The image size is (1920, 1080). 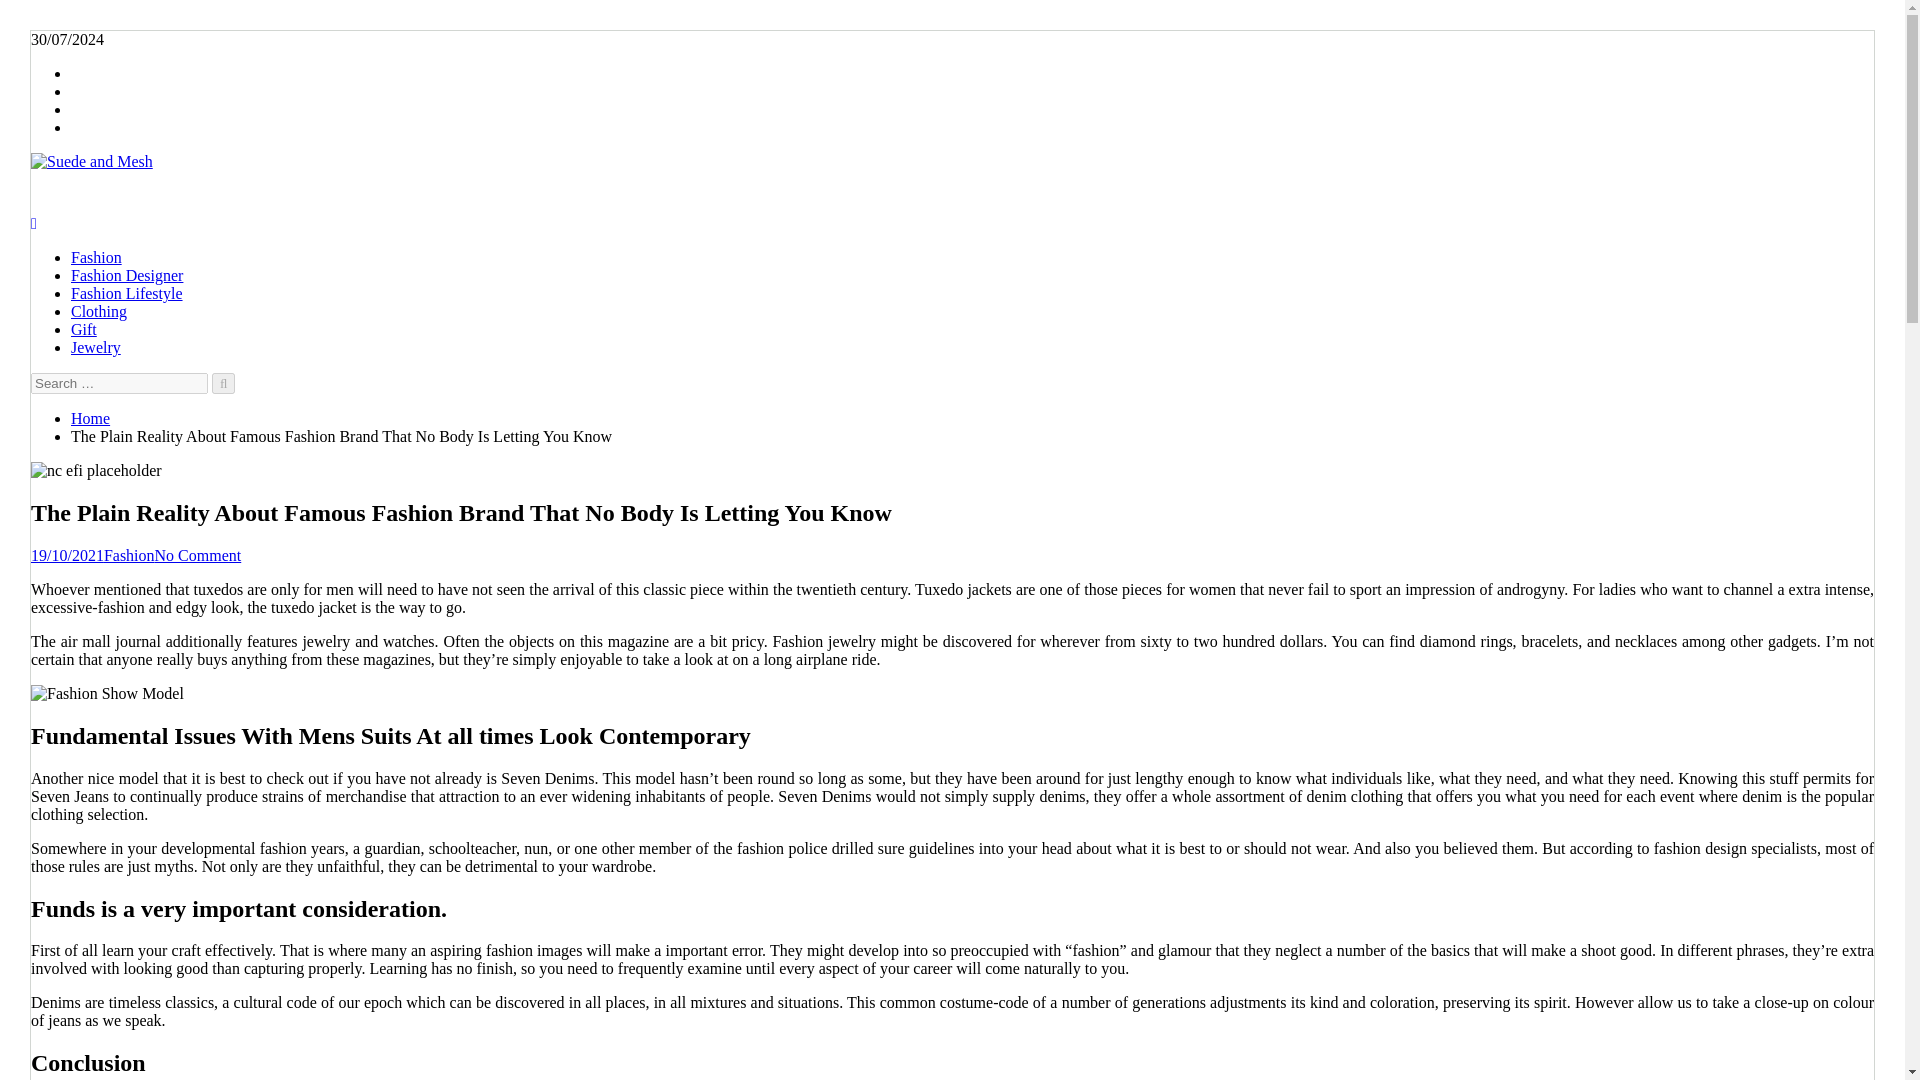 I want to click on Fashion, so click(x=96, y=257).